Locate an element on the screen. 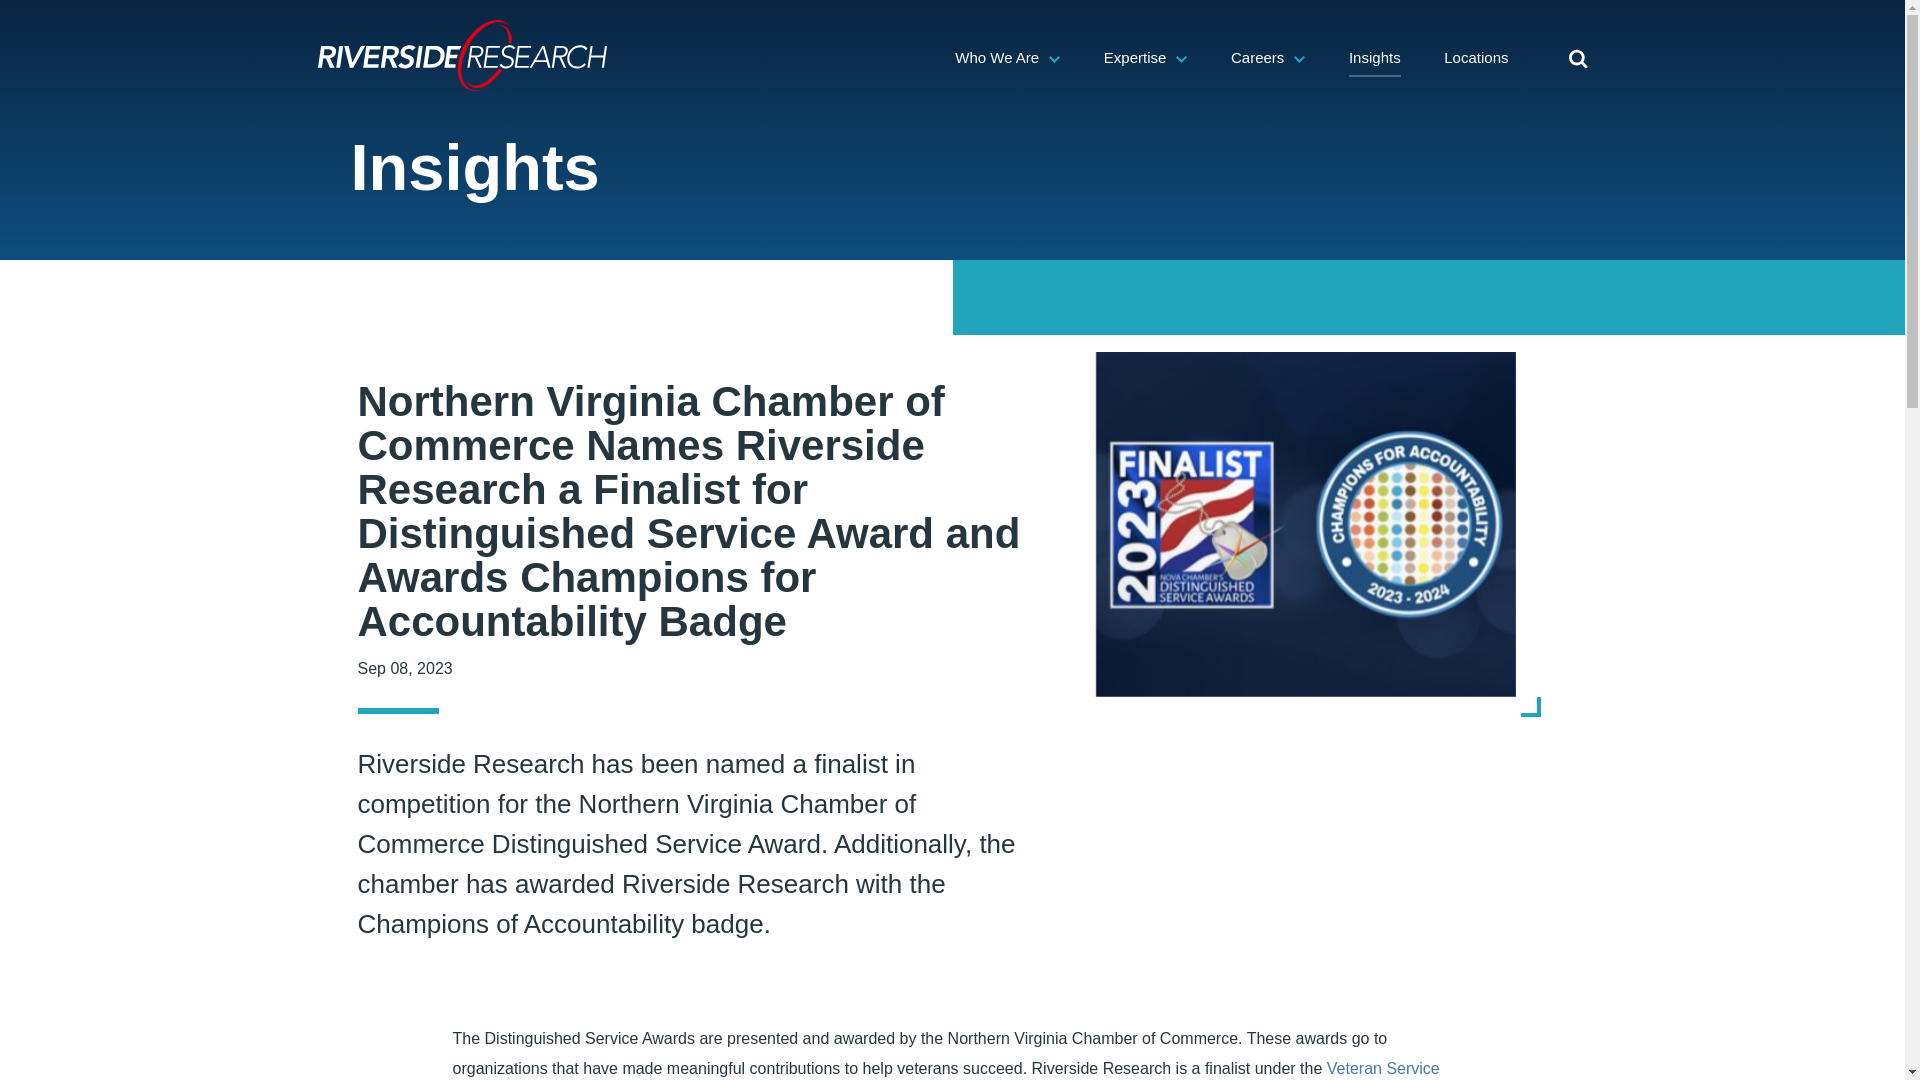 This screenshot has width=1920, height=1080. Careers is located at coordinates (1268, 56).